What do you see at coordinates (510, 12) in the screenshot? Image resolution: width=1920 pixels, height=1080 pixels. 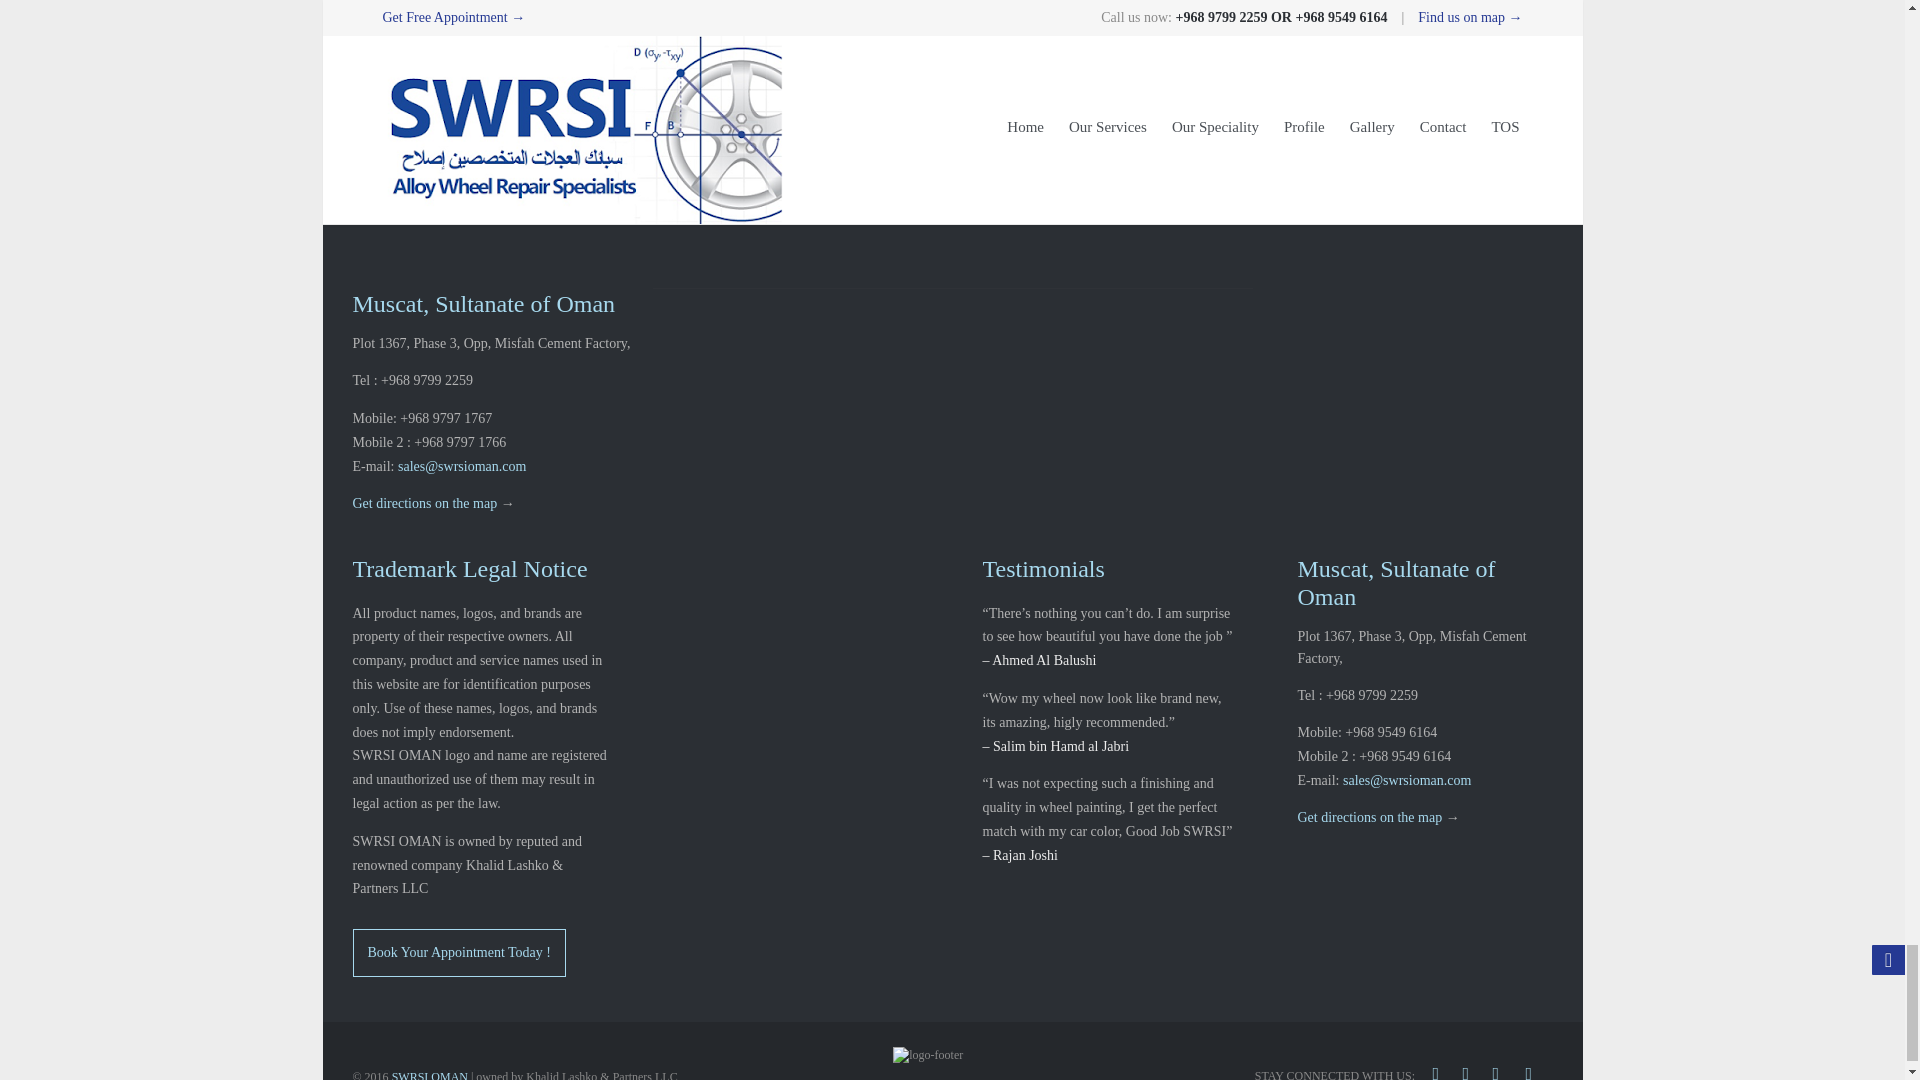 I see `Share on Twitter` at bounding box center [510, 12].